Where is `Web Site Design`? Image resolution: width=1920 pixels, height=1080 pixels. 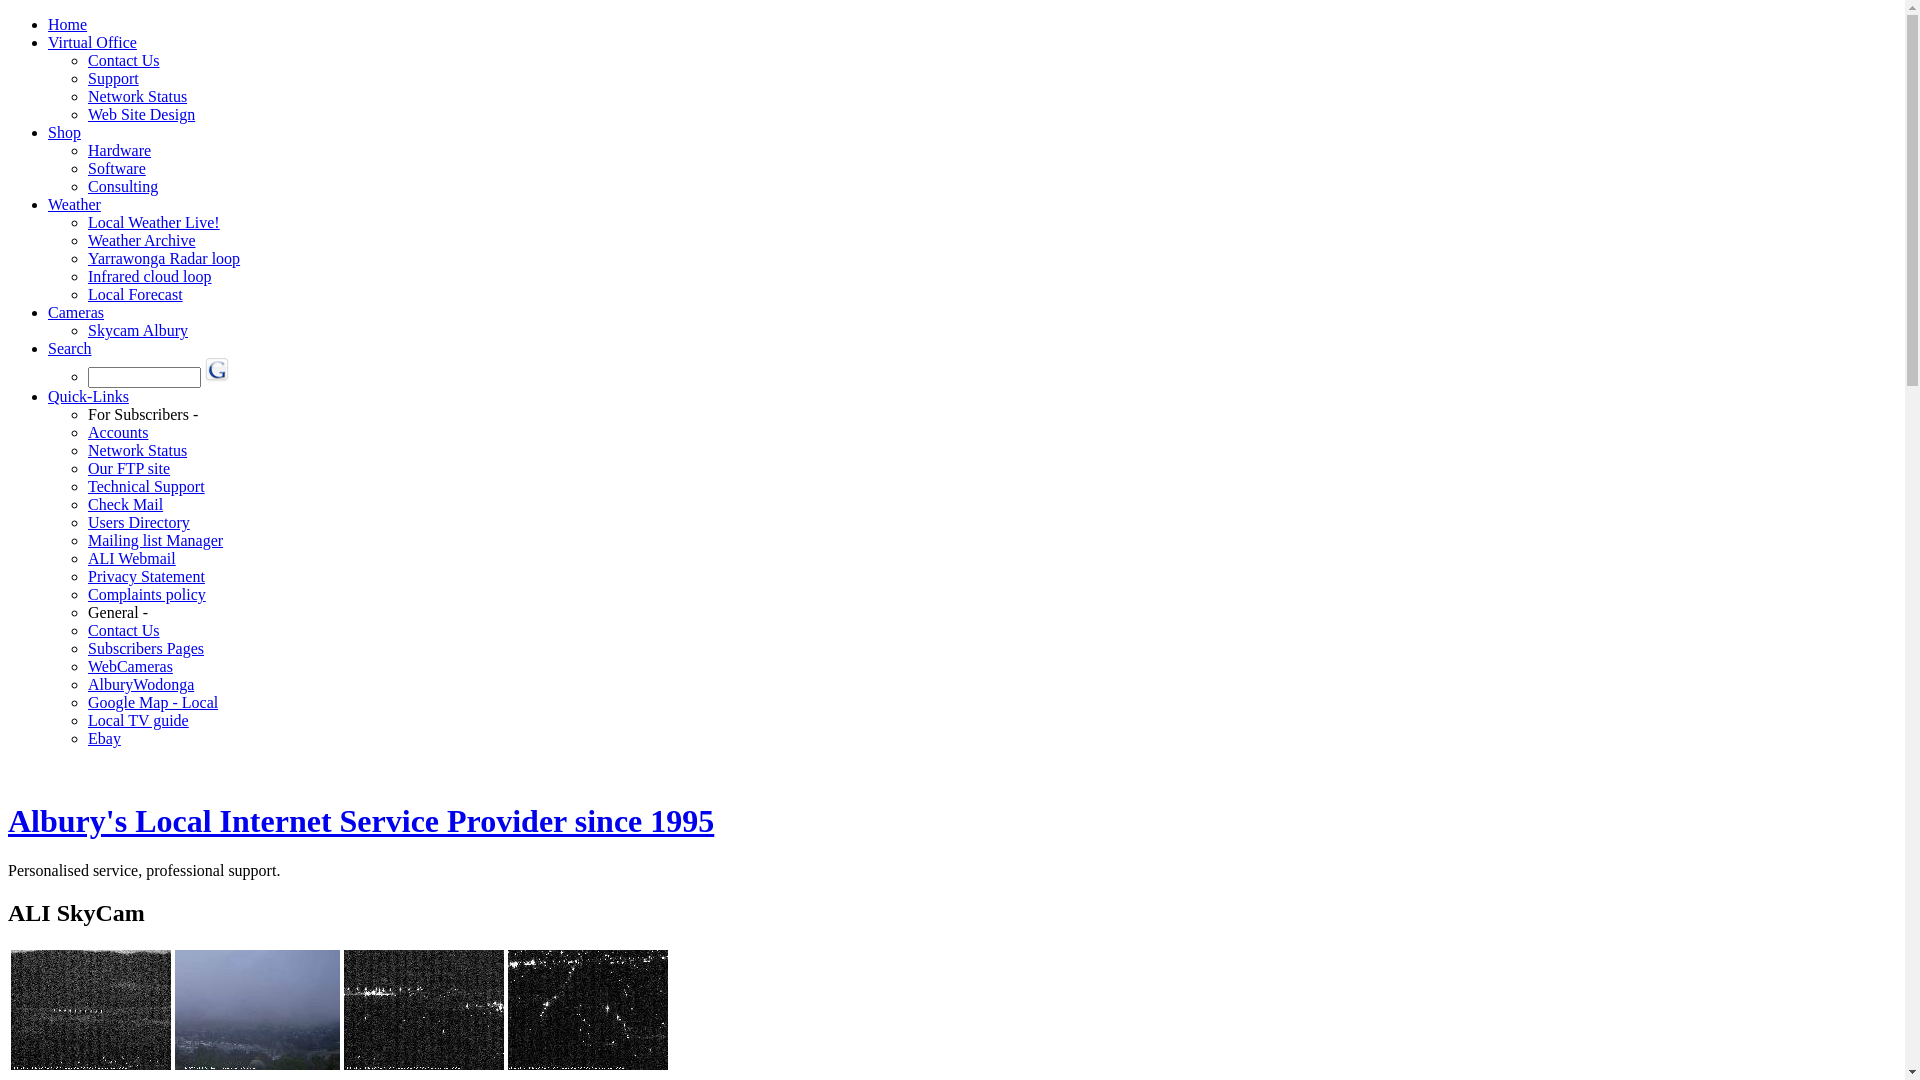 Web Site Design is located at coordinates (142, 114).